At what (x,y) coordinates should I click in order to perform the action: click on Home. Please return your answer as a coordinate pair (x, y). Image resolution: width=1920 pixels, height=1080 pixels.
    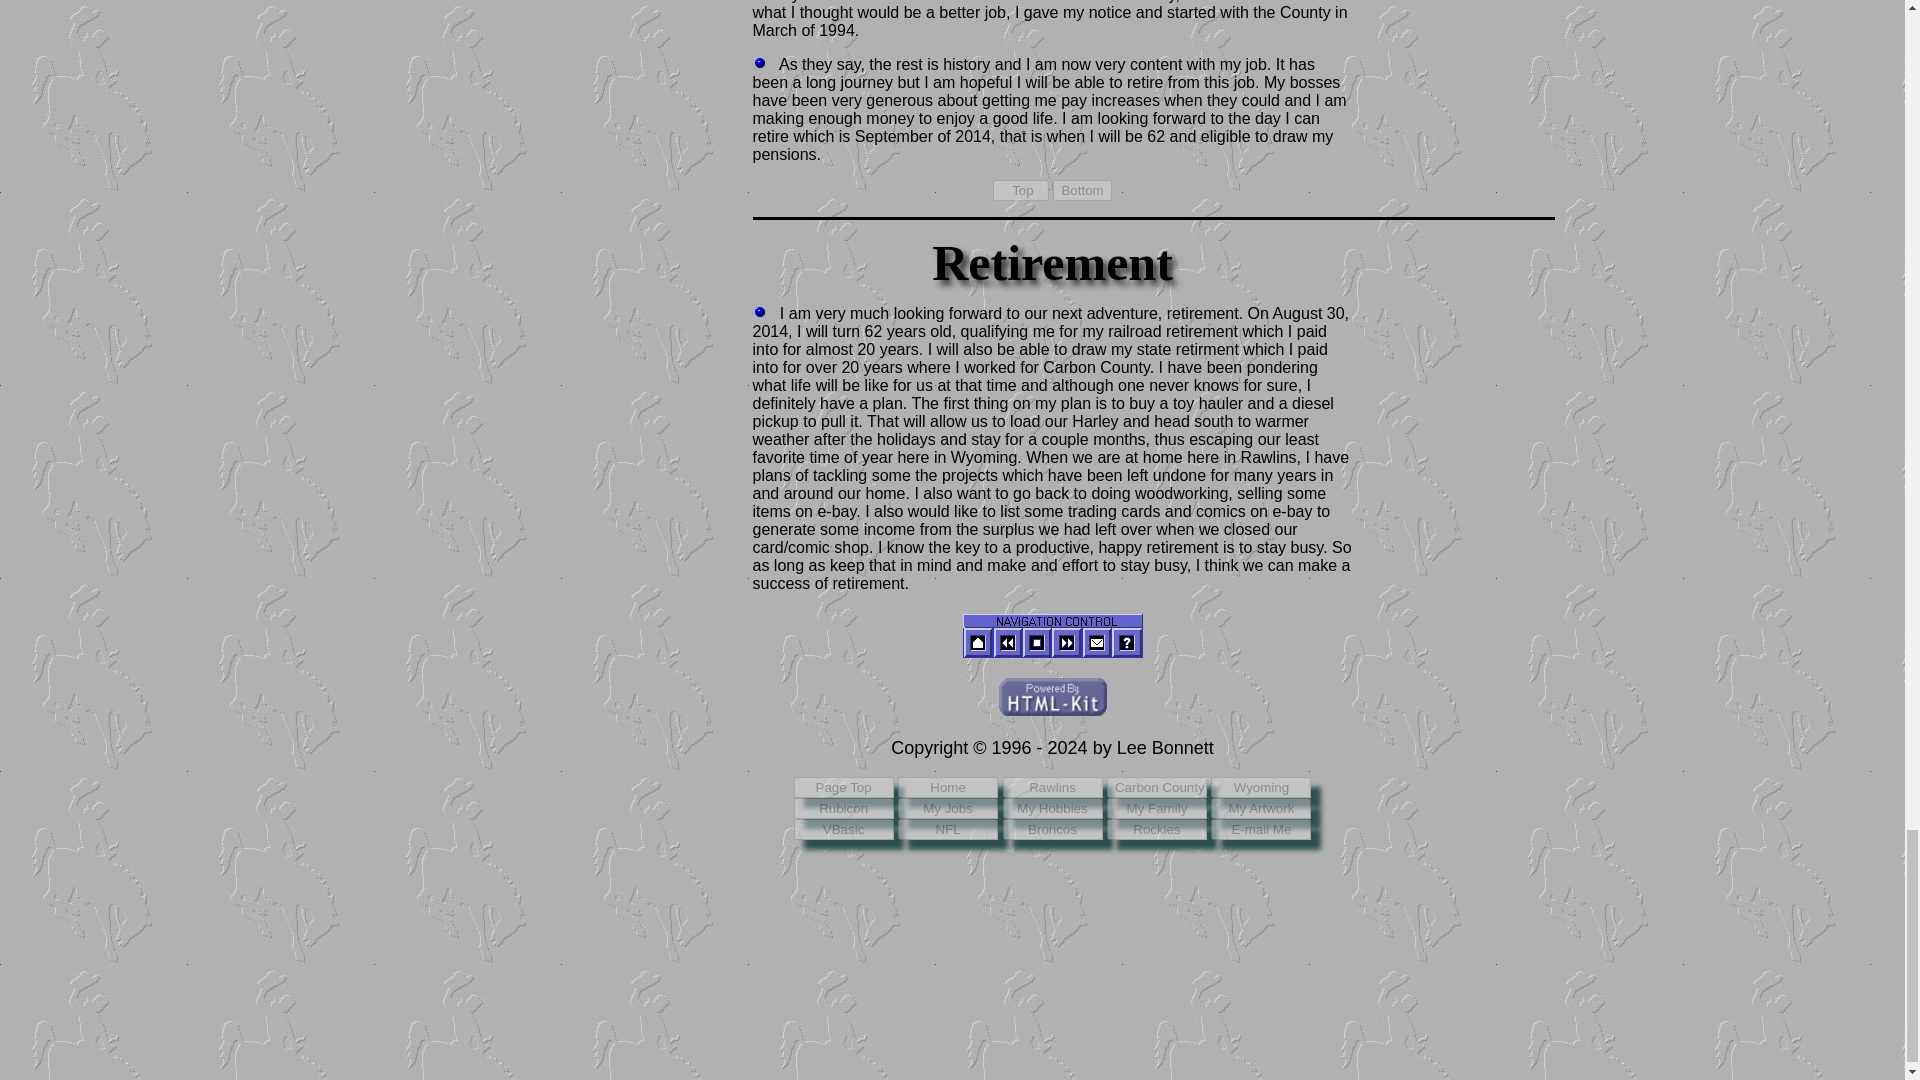
    Looking at the image, I should click on (948, 787).